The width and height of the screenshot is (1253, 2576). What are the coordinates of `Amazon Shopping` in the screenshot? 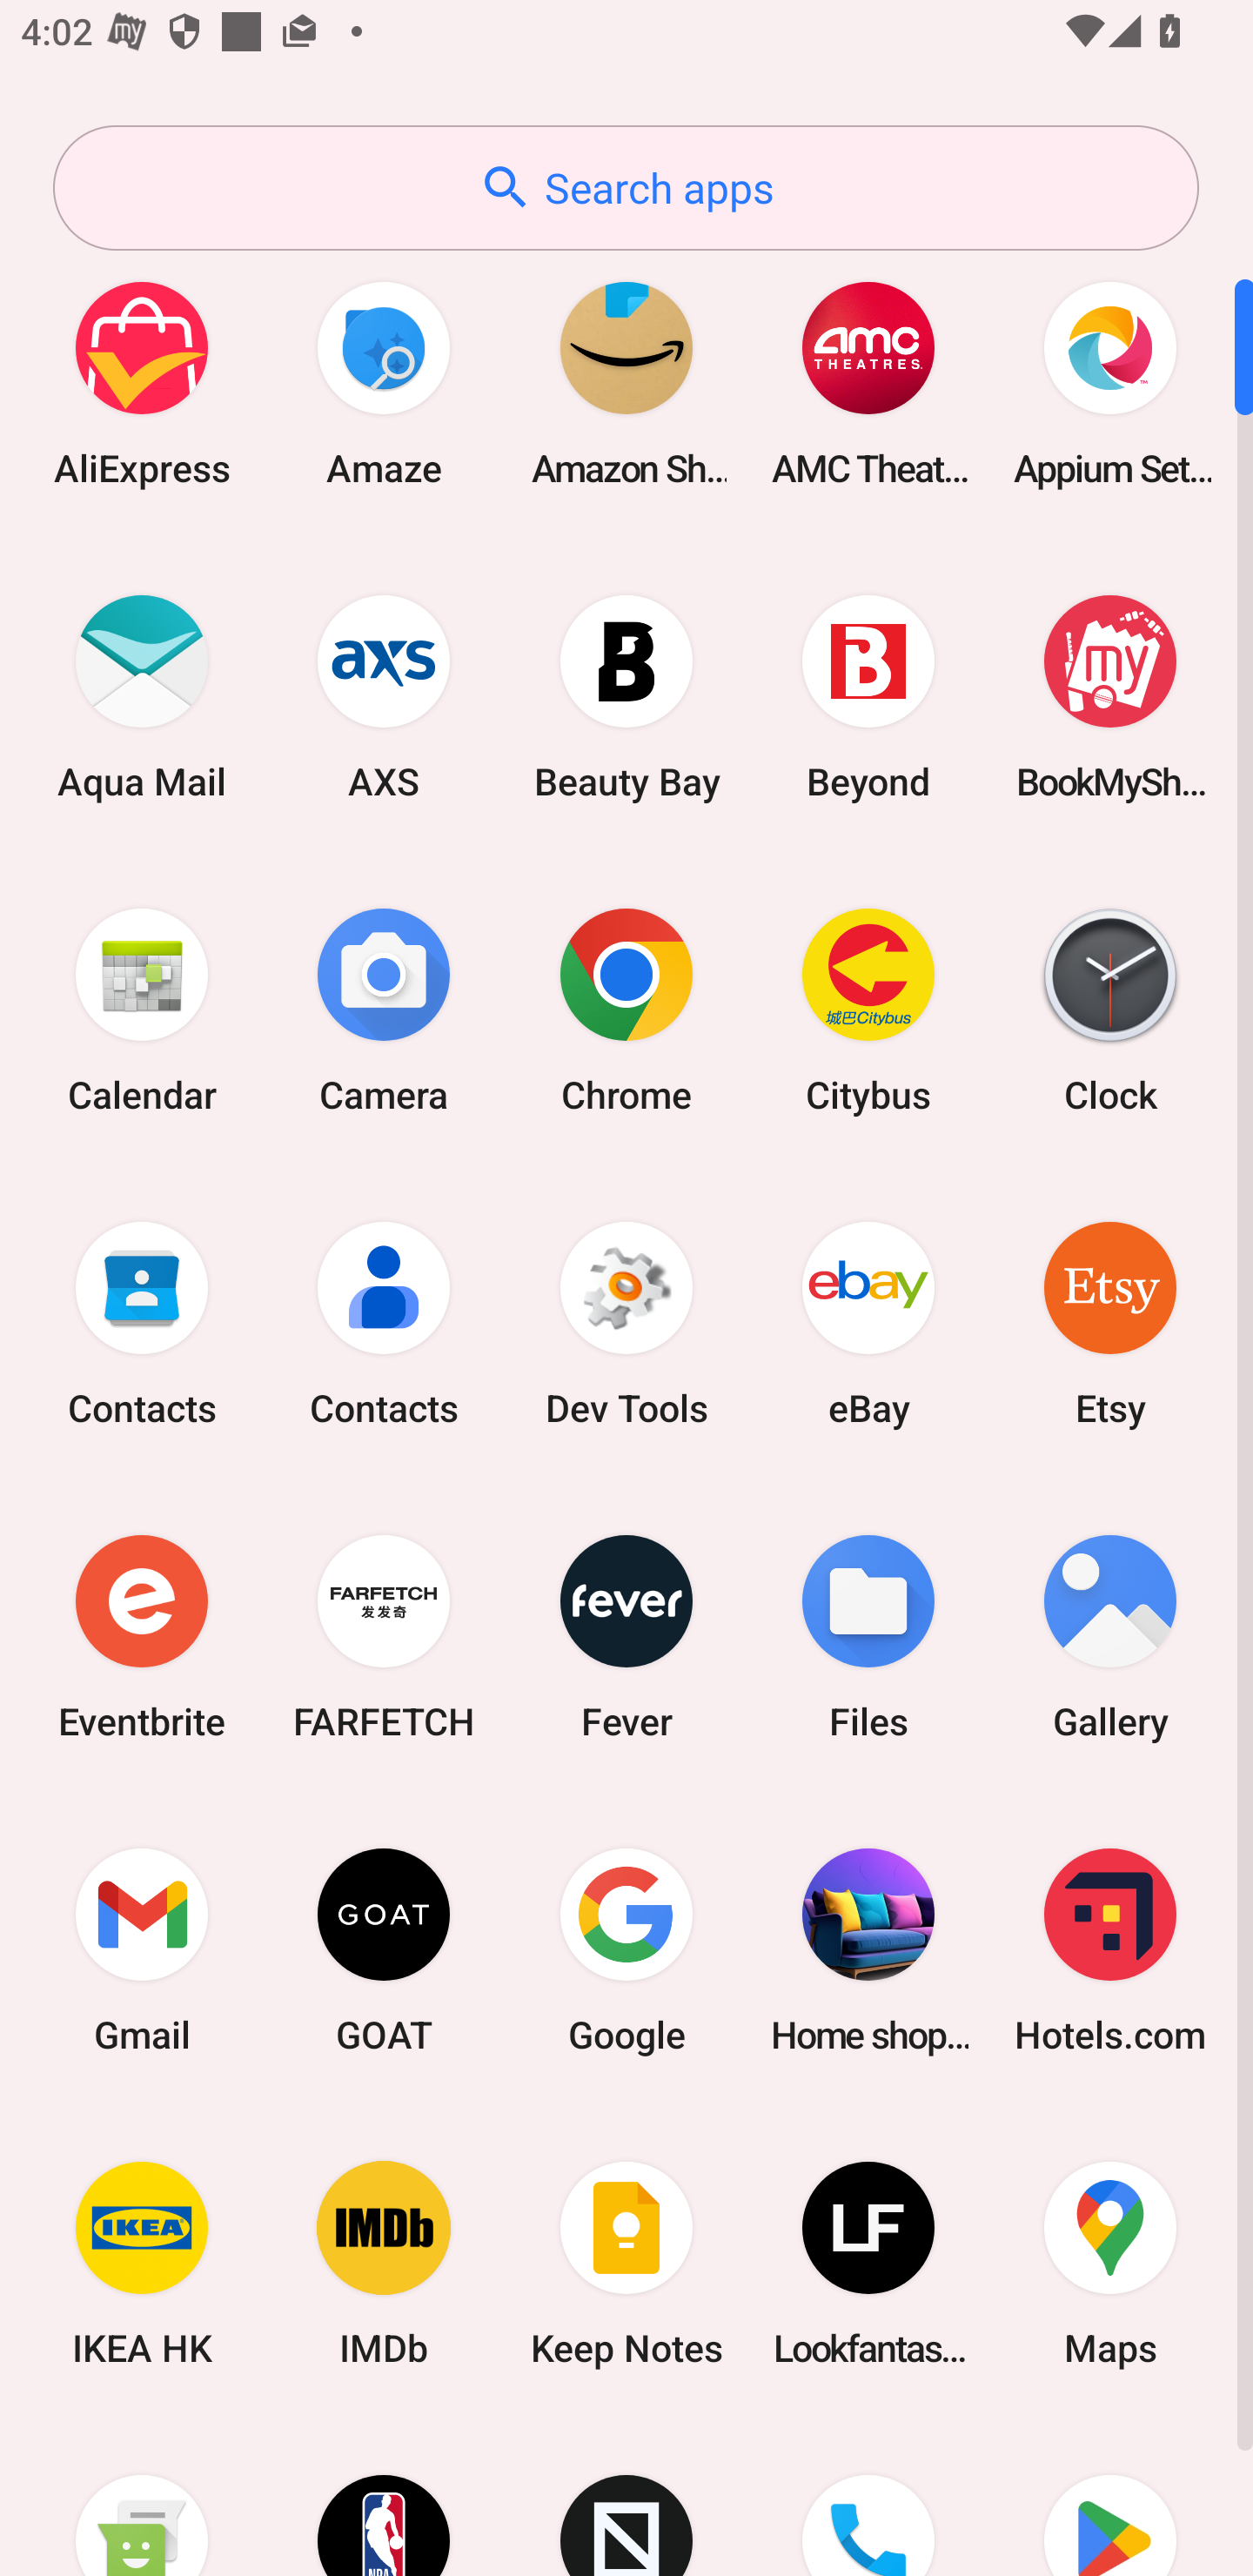 It's located at (626, 383).